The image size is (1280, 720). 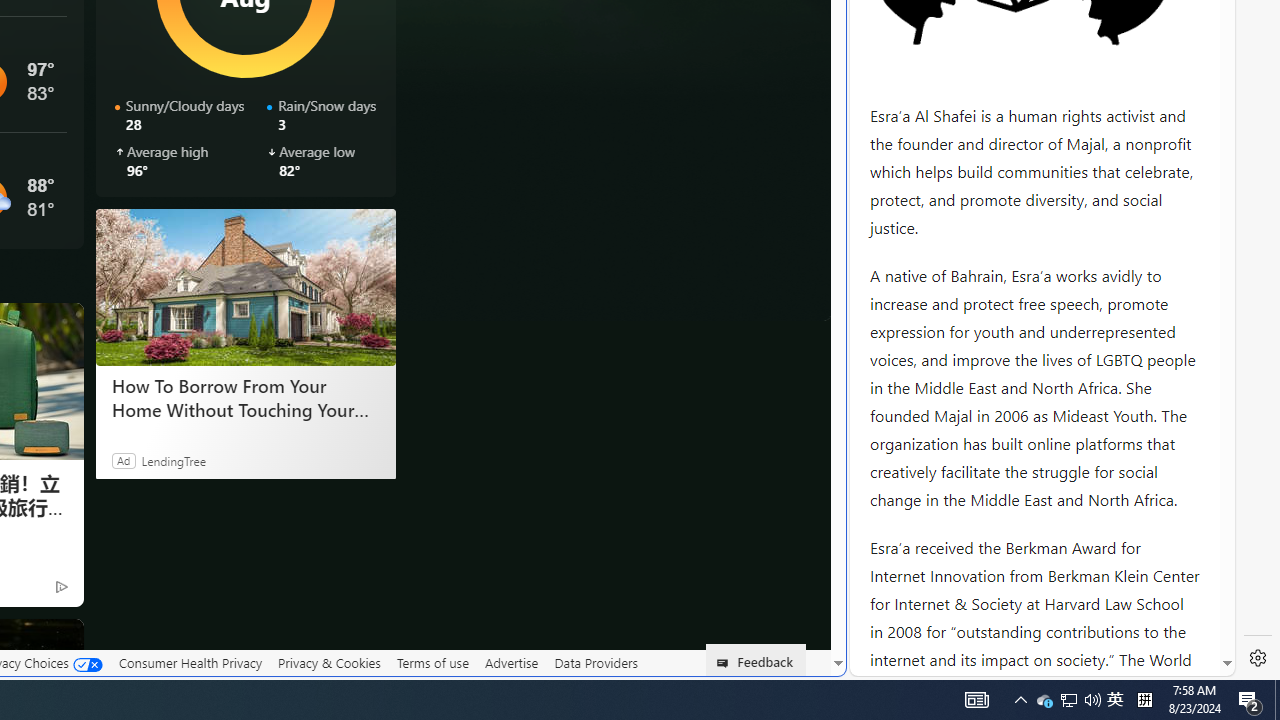 What do you see at coordinates (1130, 306) in the screenshot?
I see `Actions for this site` at bounding box center [1130, 306].